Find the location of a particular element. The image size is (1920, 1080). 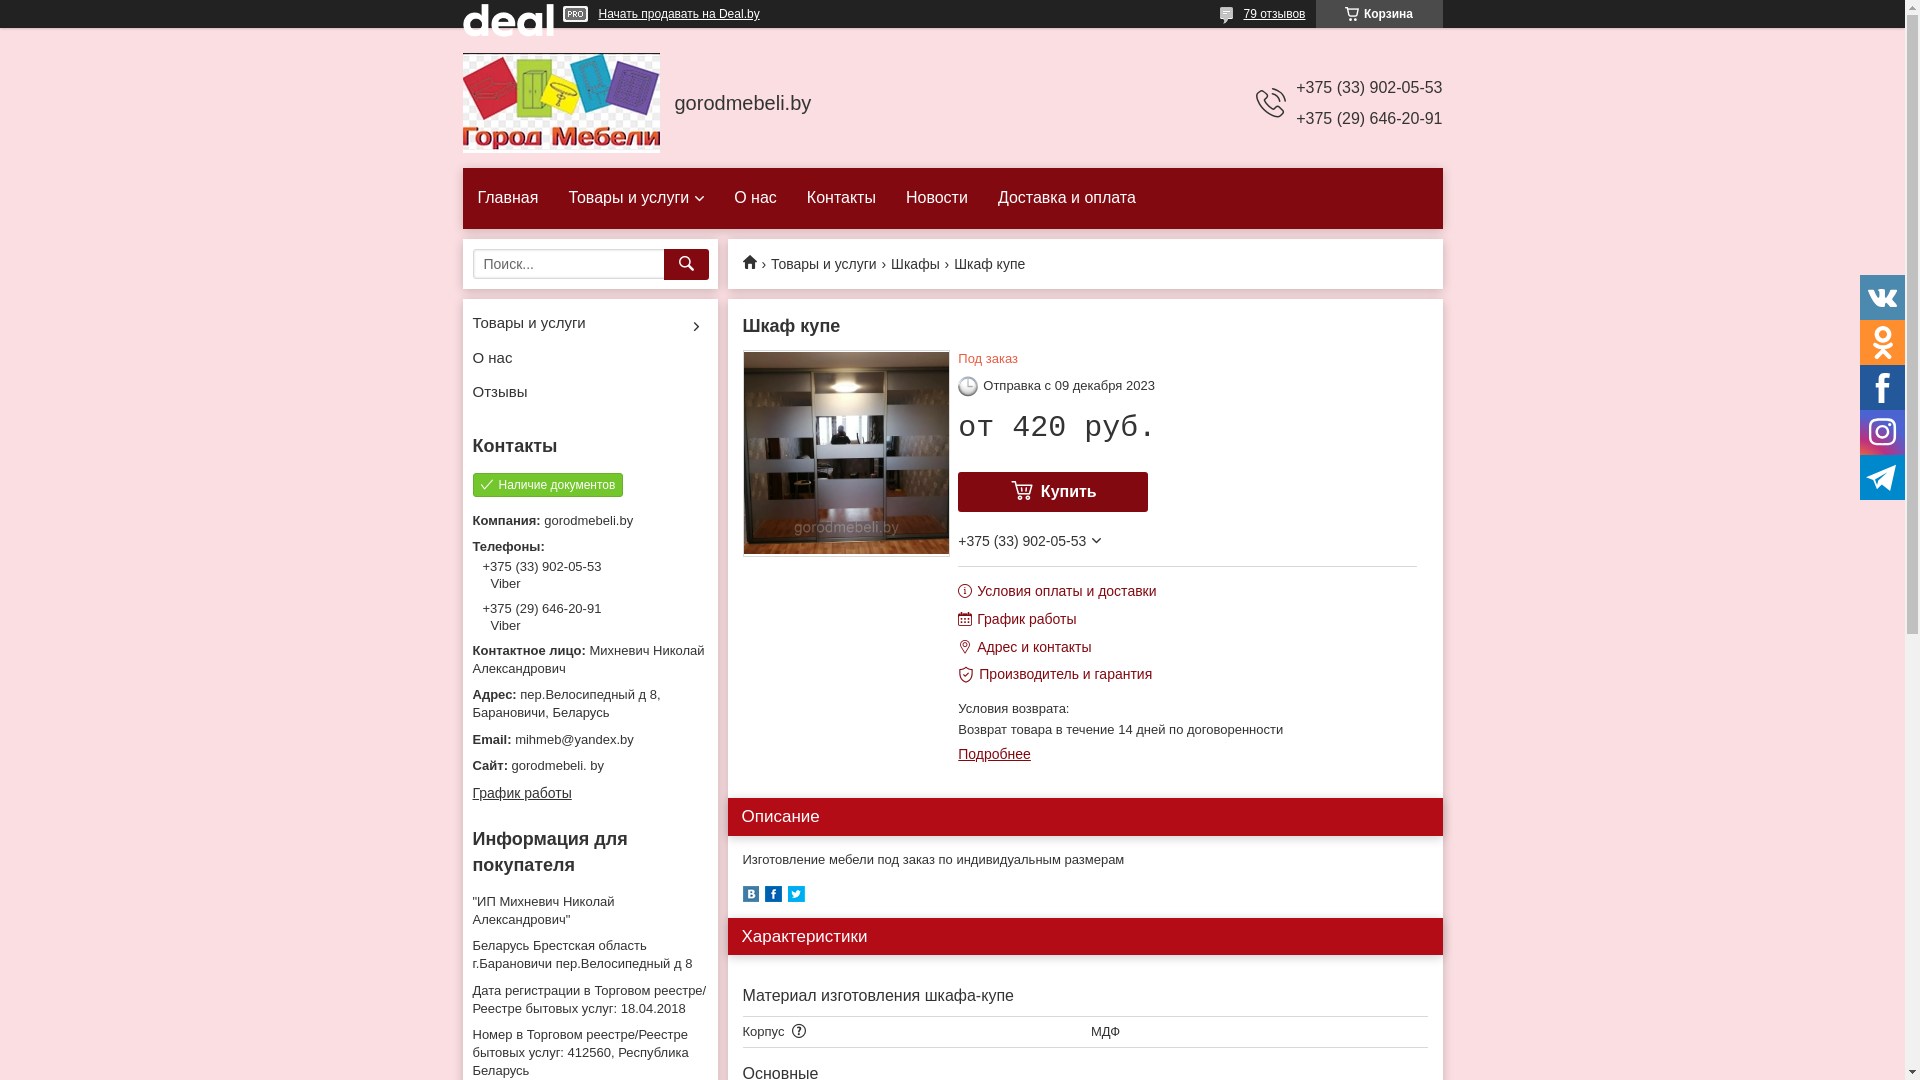

gorodmebeli.by is located at coordinates (560, 103).